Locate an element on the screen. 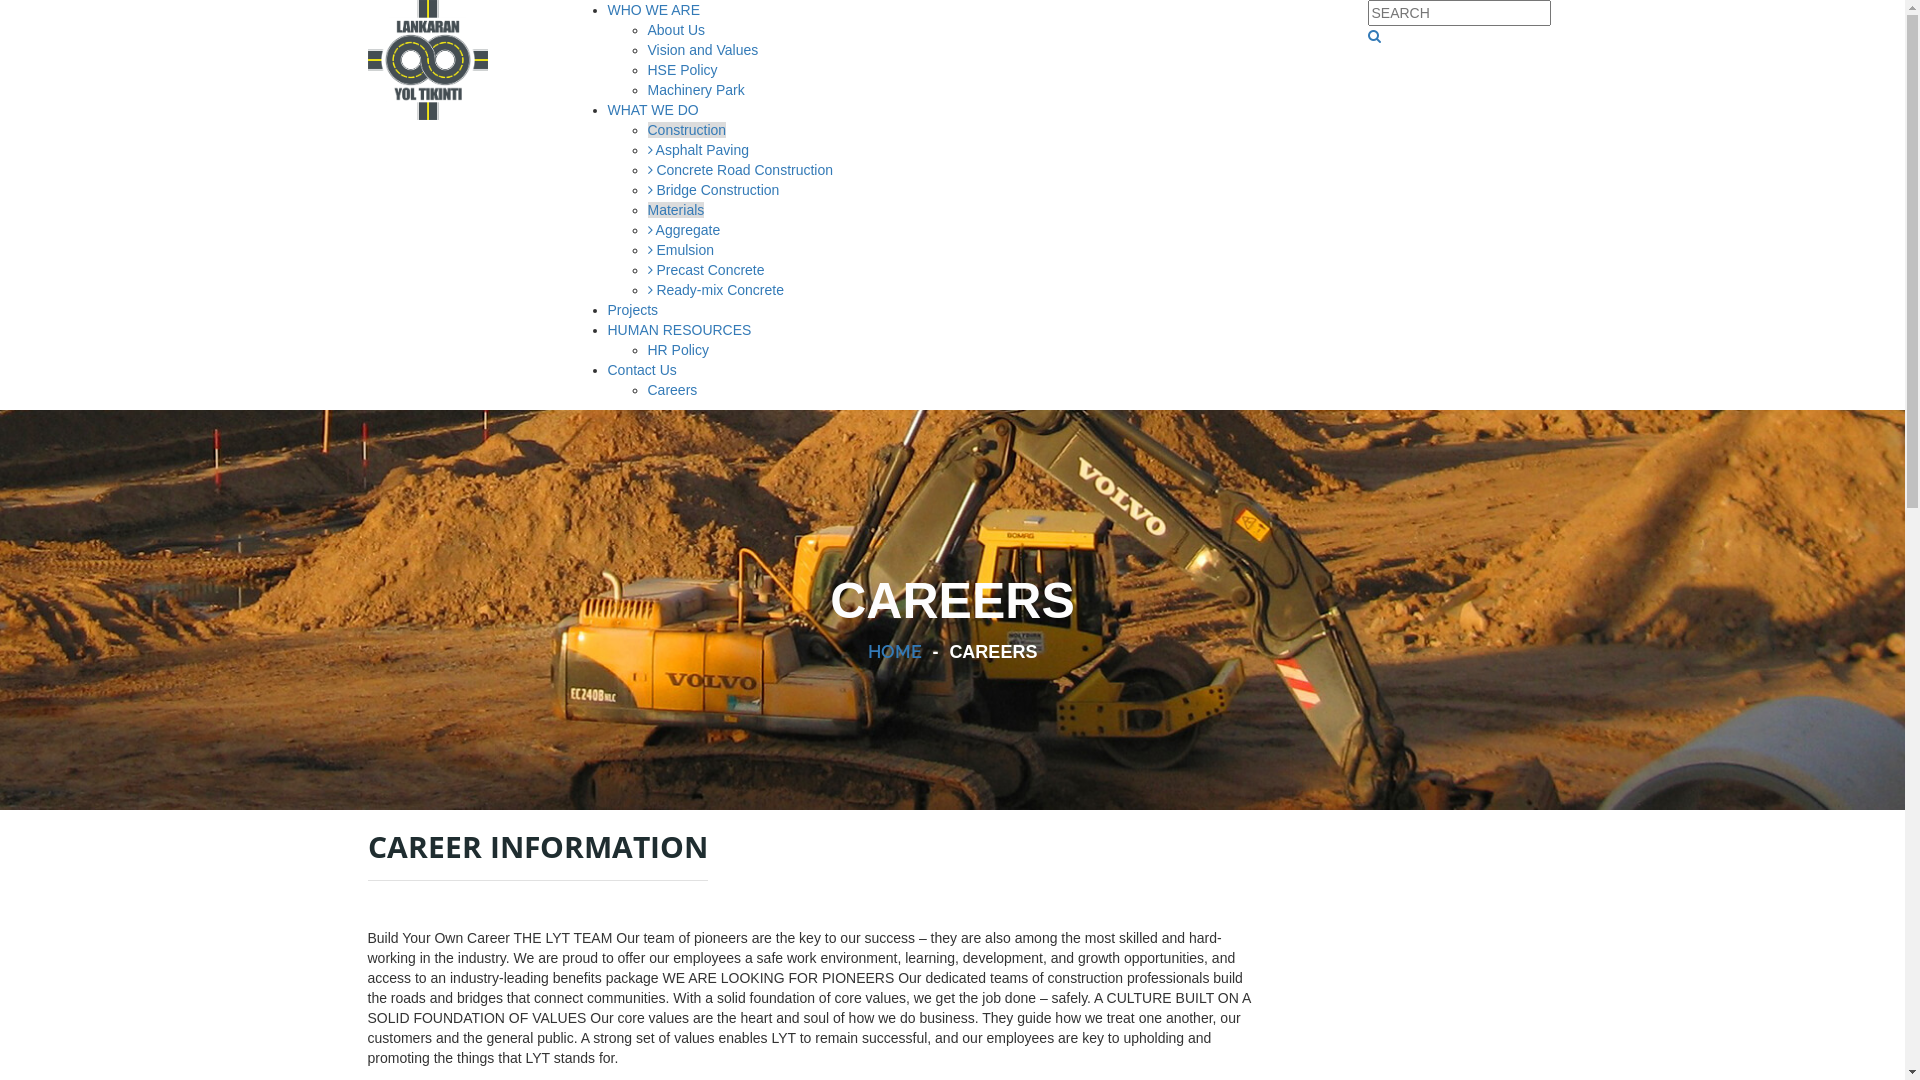 This screenshot has height=1080, width=1920. HR Policy is located at coordinates (678, 350).